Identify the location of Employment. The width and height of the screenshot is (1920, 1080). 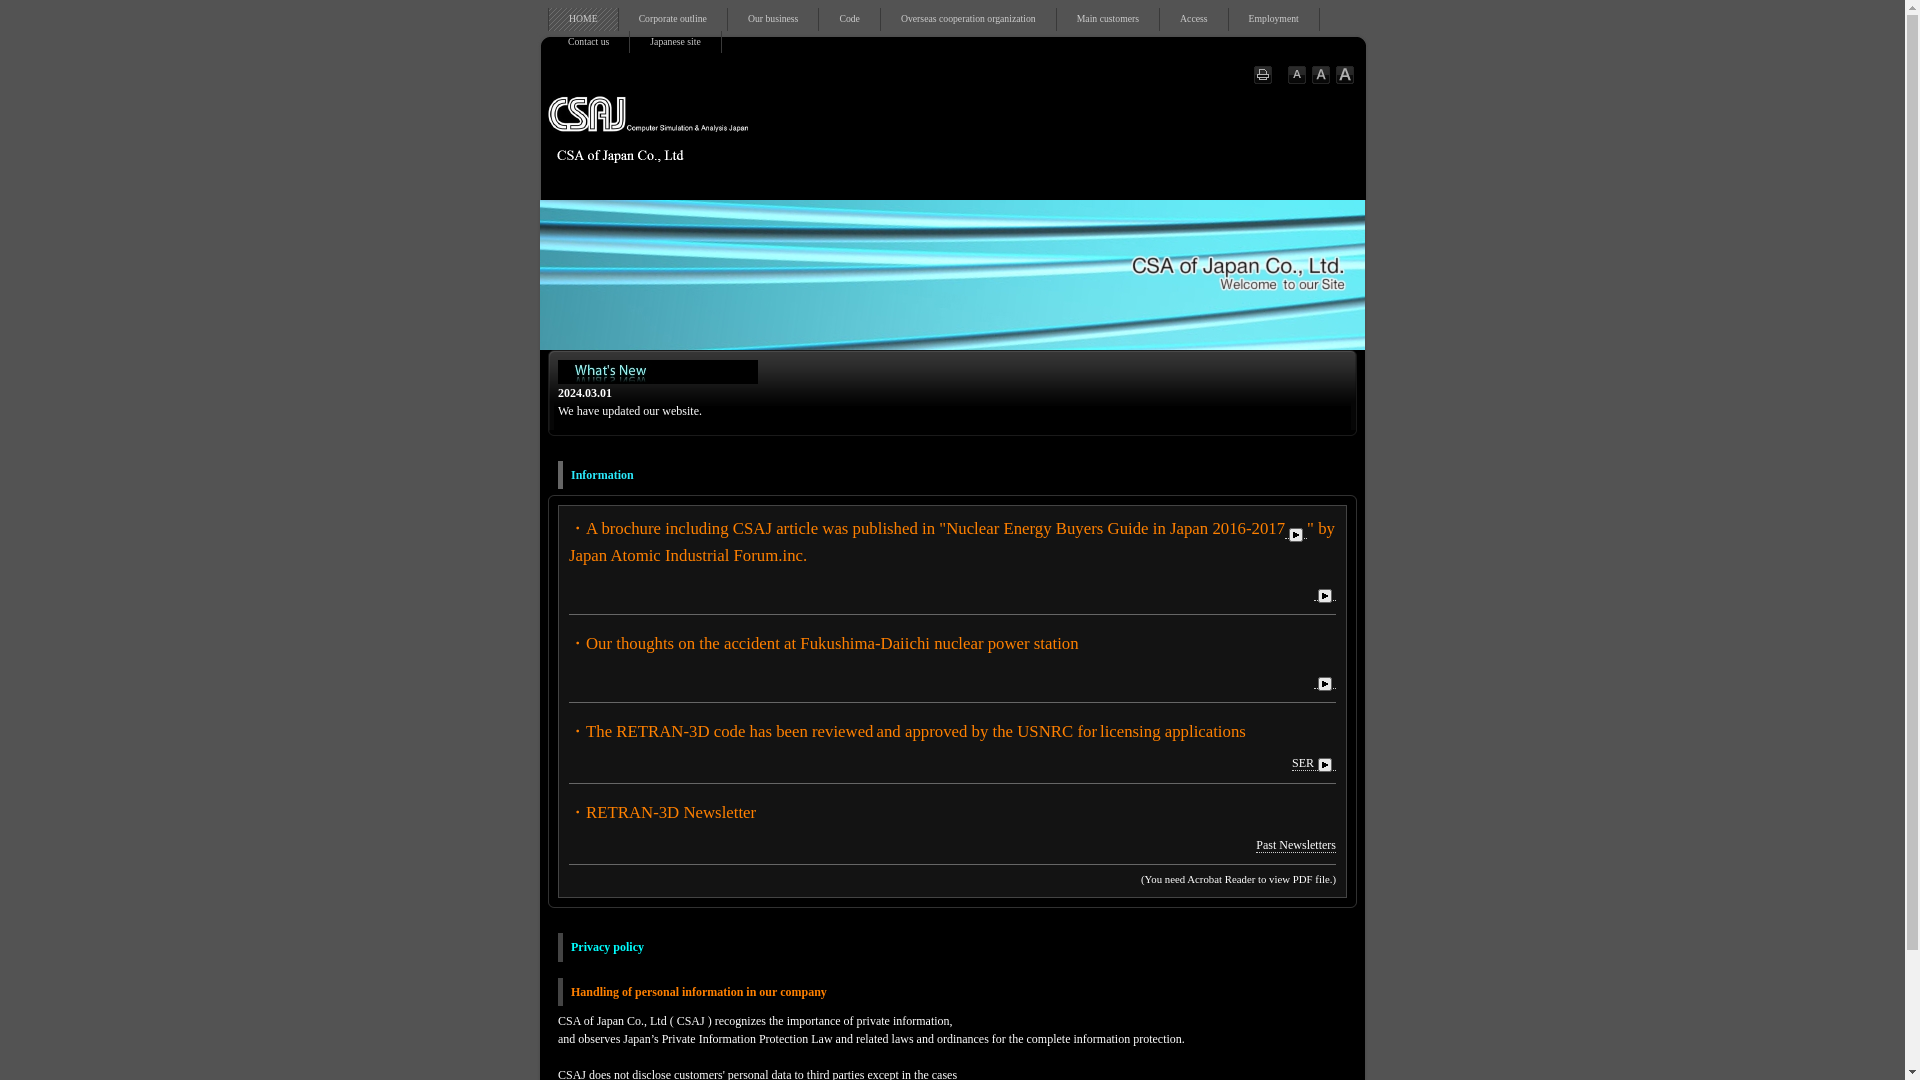
(1274, 19).